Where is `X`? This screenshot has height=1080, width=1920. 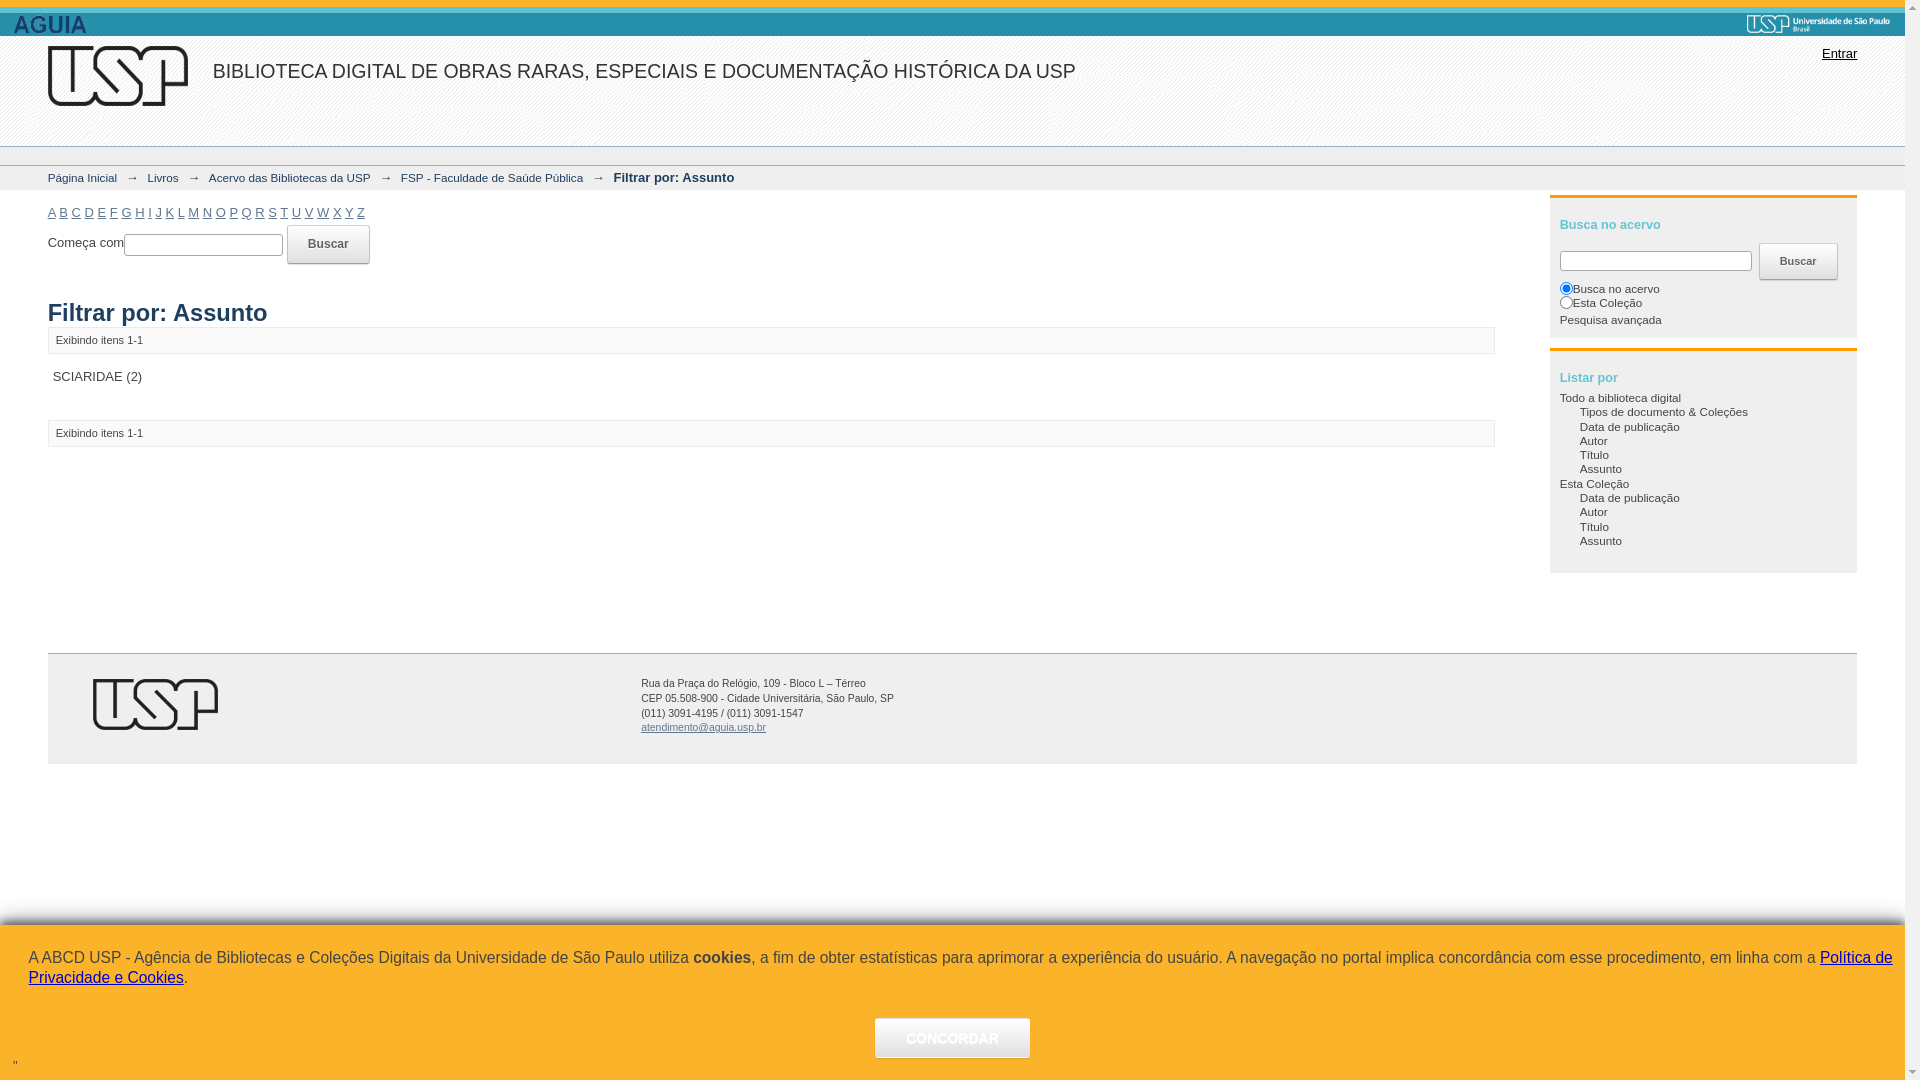
X is located at coordinates (338, 212).